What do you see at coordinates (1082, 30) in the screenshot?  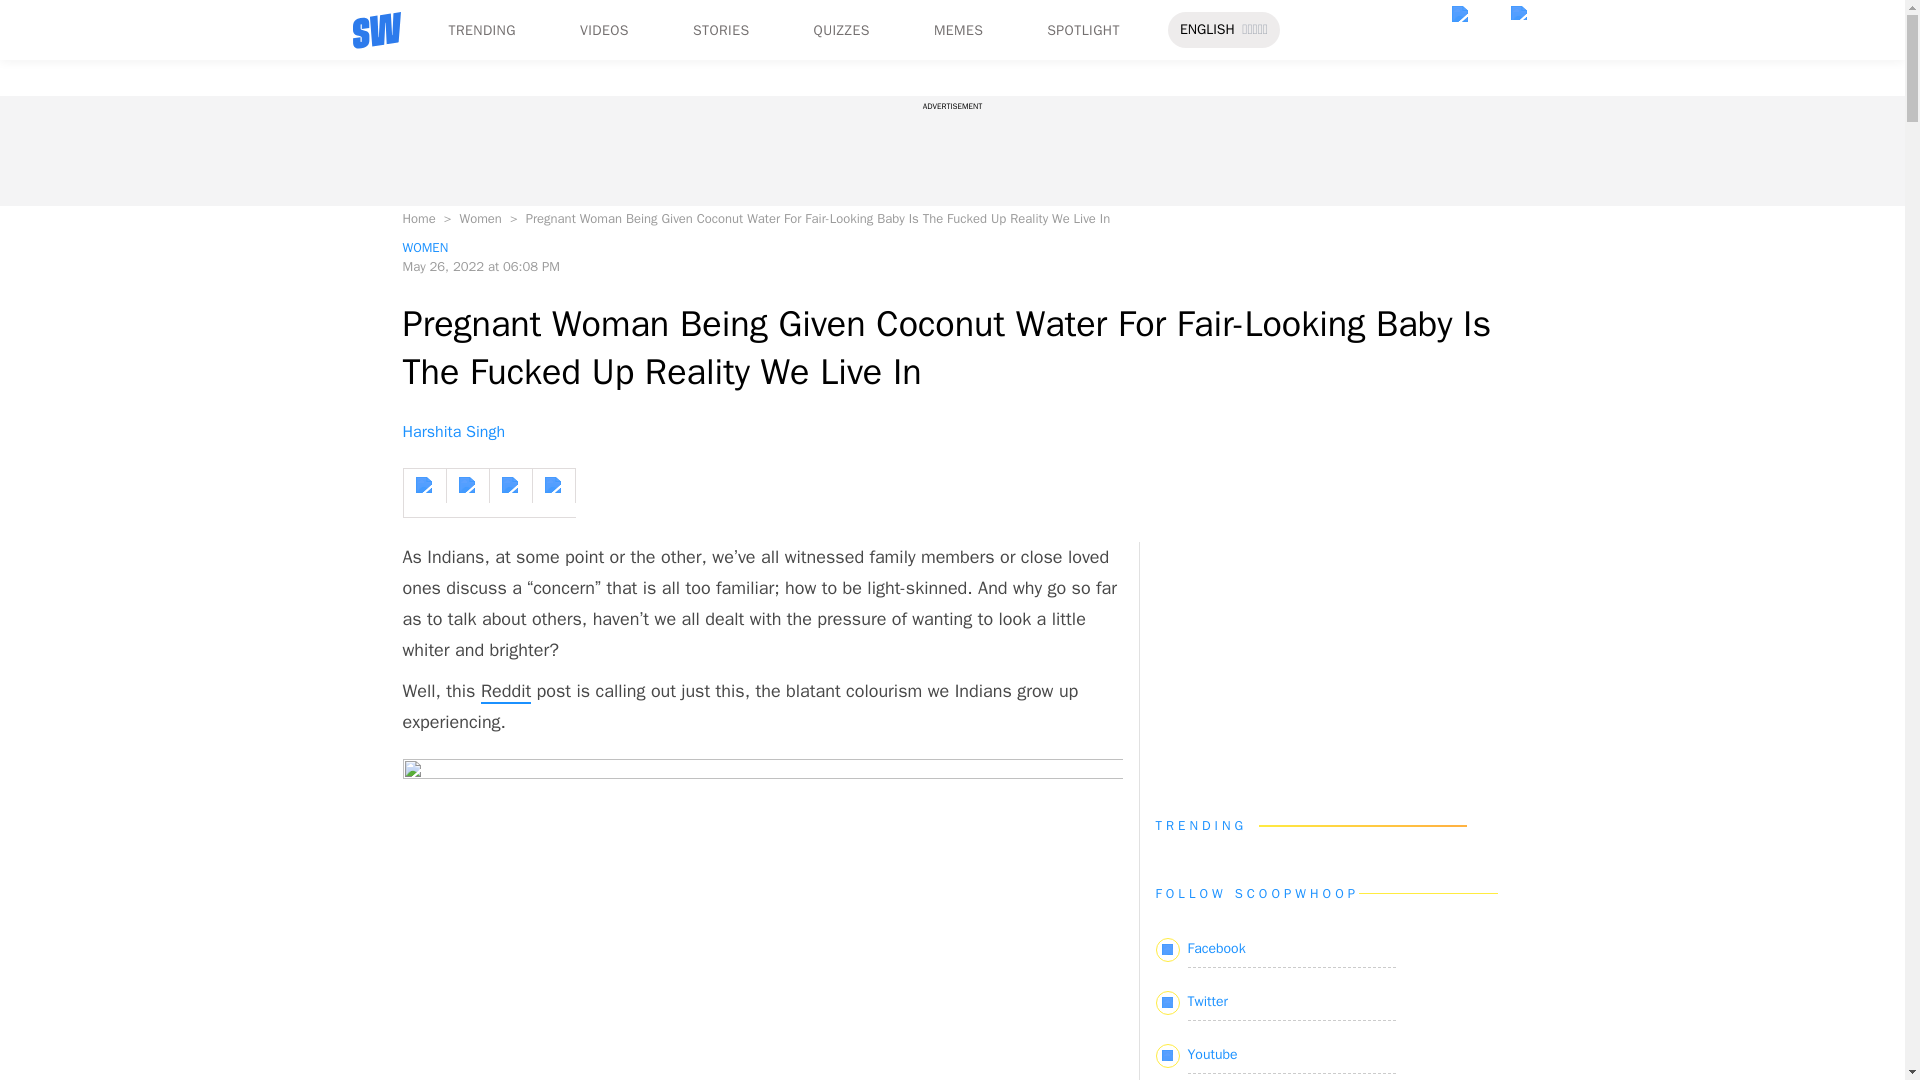 I see `SPOTLIGHT` at bounding box center [1082, 30].